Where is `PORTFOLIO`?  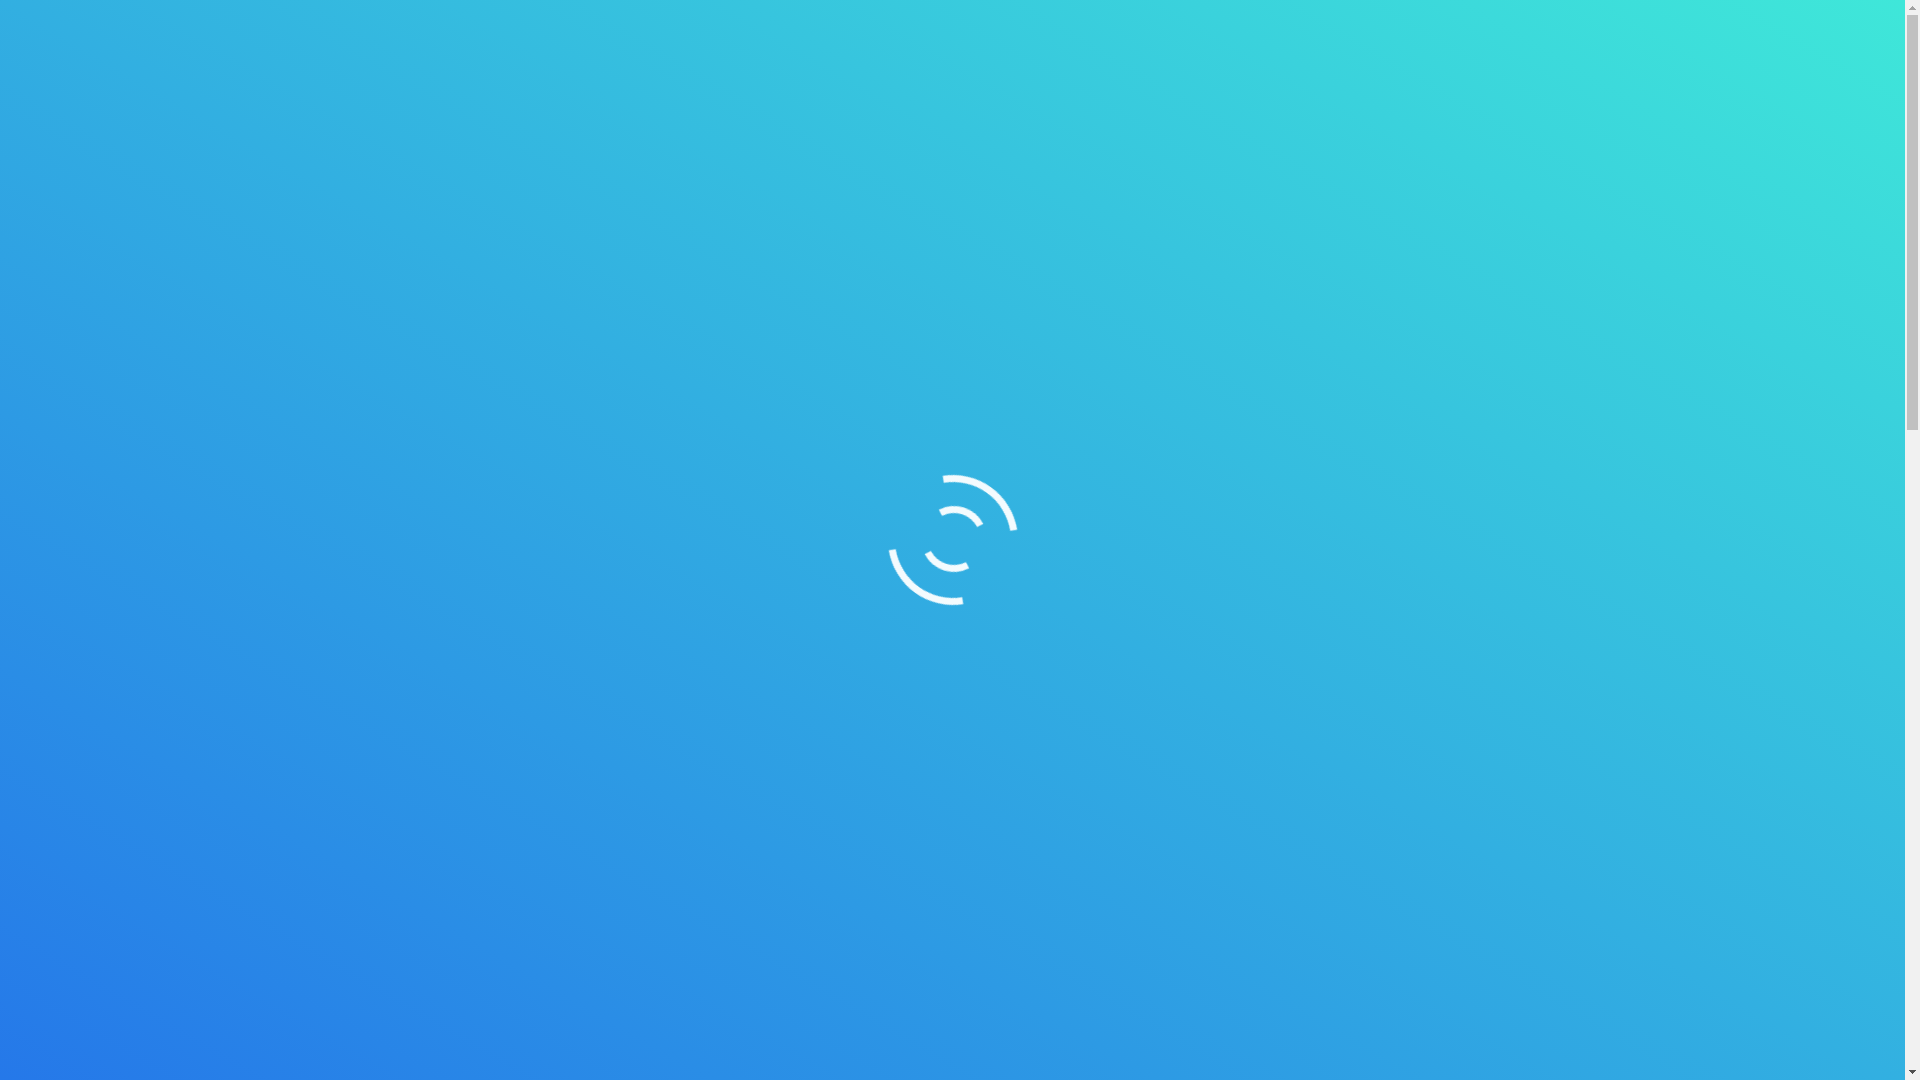
PORTFOLIO is located at coordinates (1184, 86).